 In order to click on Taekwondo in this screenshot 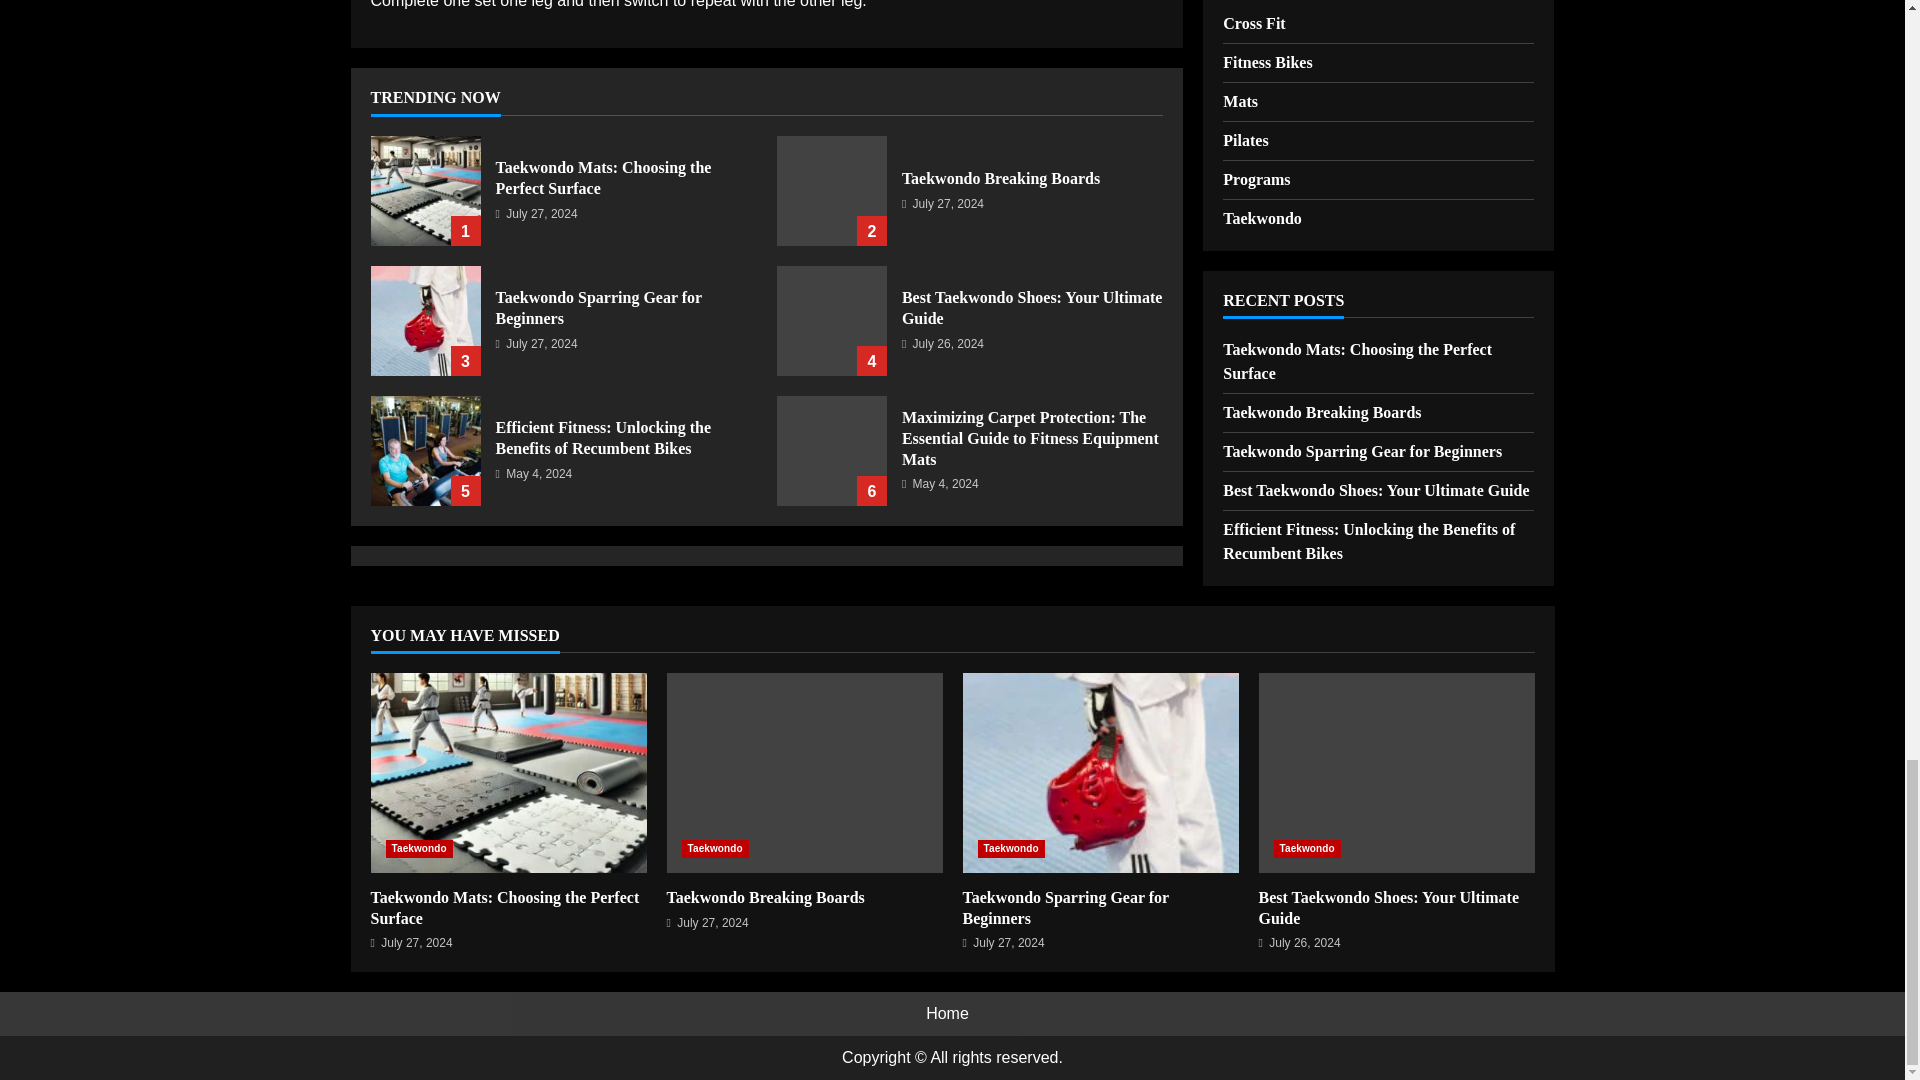, I will do `click(714, 848)`.